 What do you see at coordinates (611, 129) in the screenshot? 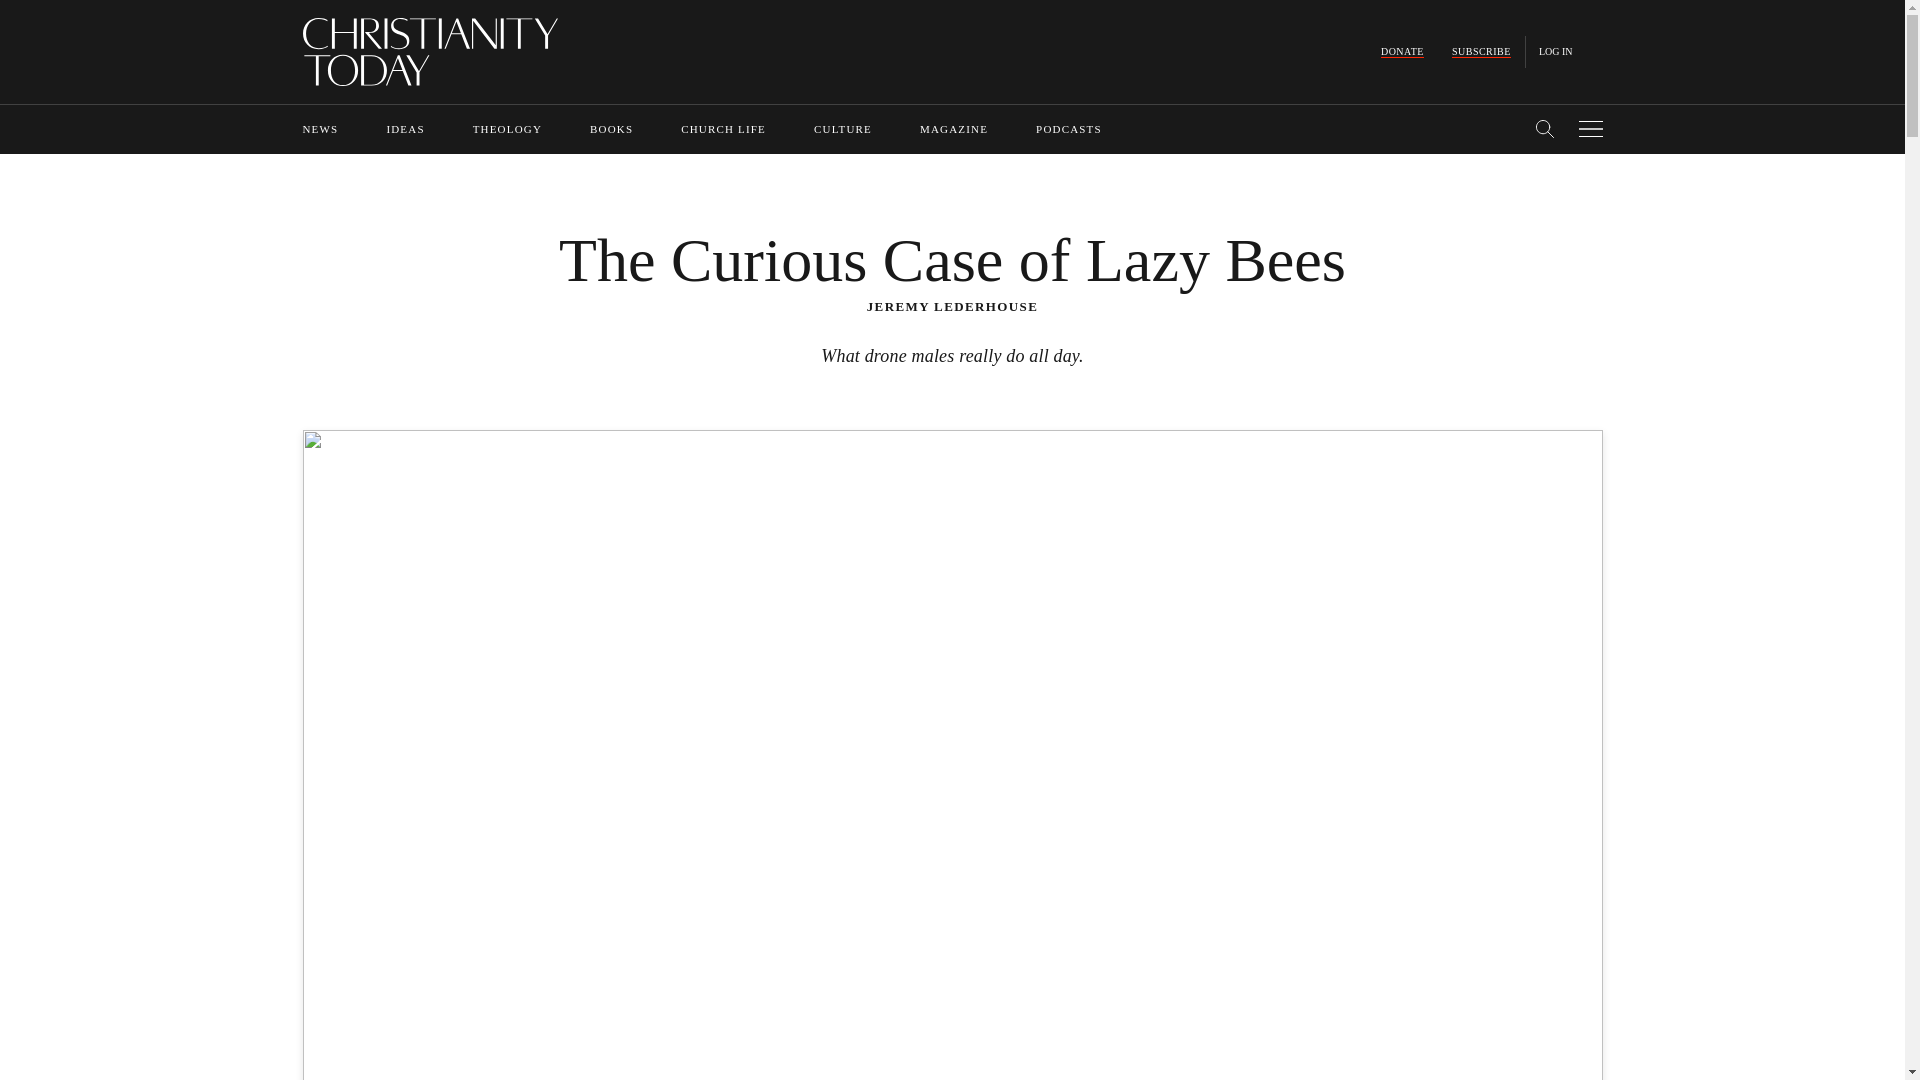
I see `BOOKS` at bounding box center [611, 129].